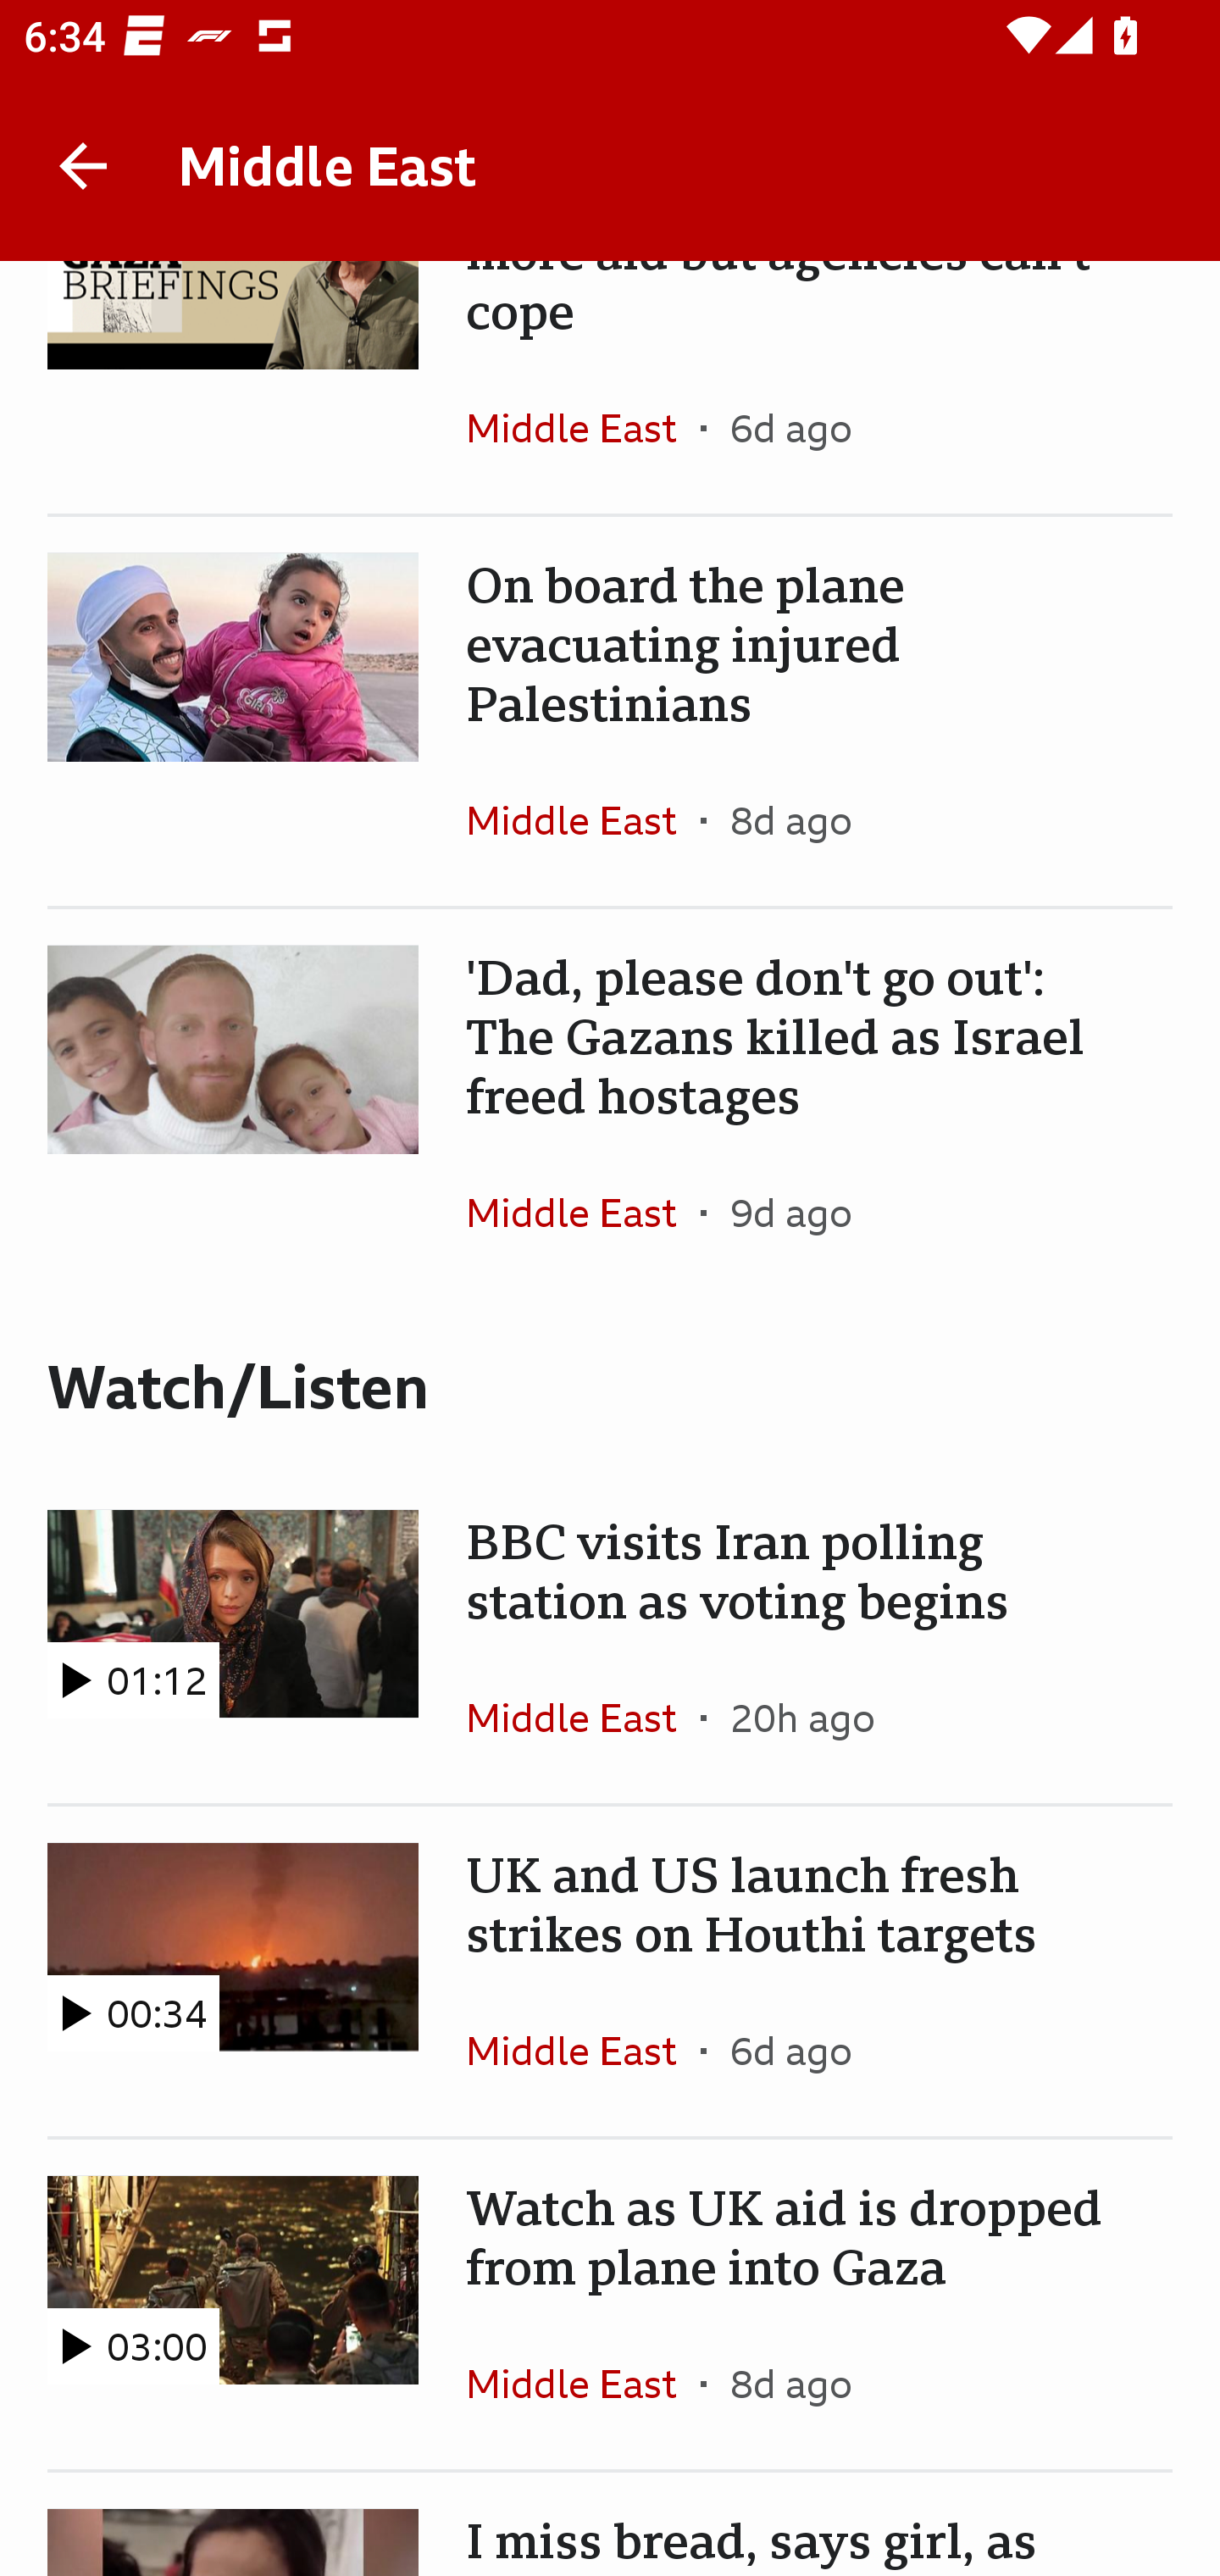 The height and width of the screenshot is (2576, 1220). What do you see at coordinates (583, 427) in the screenshot?
I see `Middle East In the section Middle East` at bounding box center [583, 427].